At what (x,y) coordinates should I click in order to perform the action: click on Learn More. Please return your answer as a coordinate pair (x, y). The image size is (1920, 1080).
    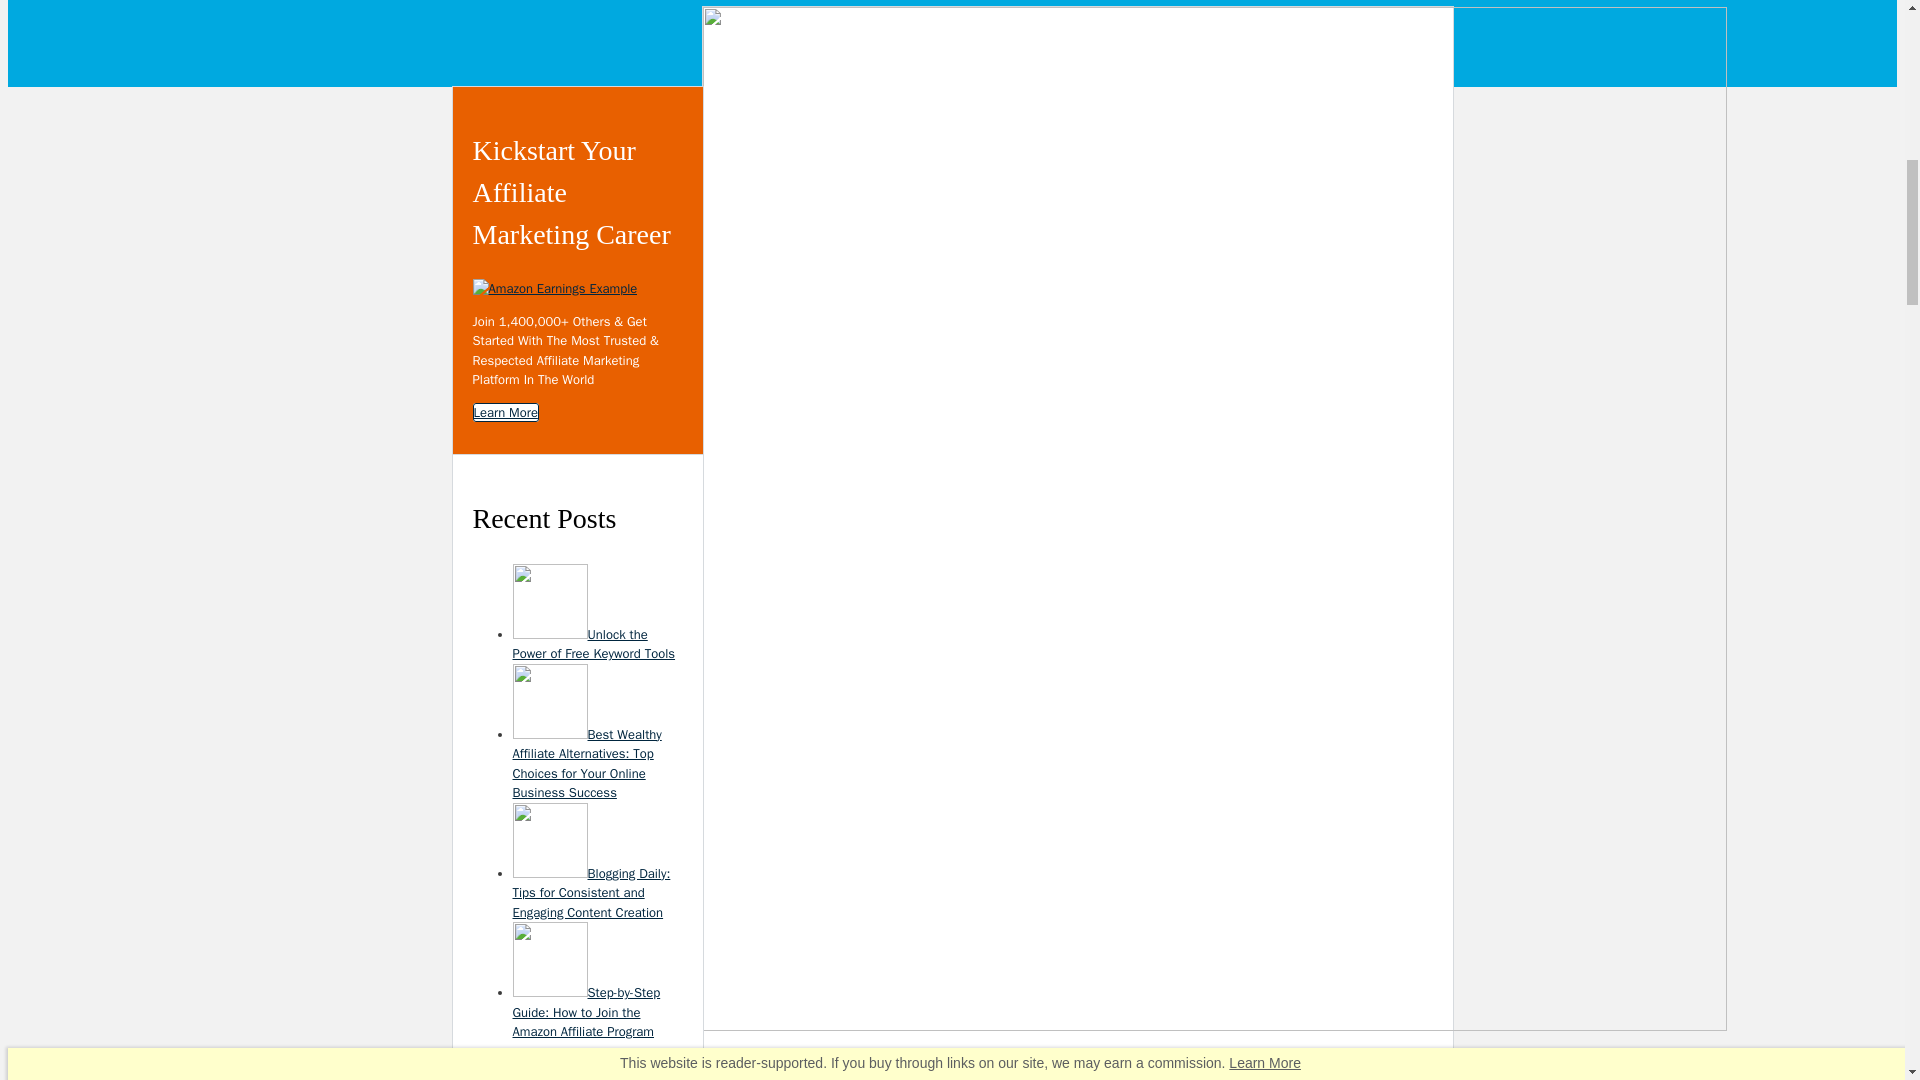
    Looking at the image, I should click on (504, 412).